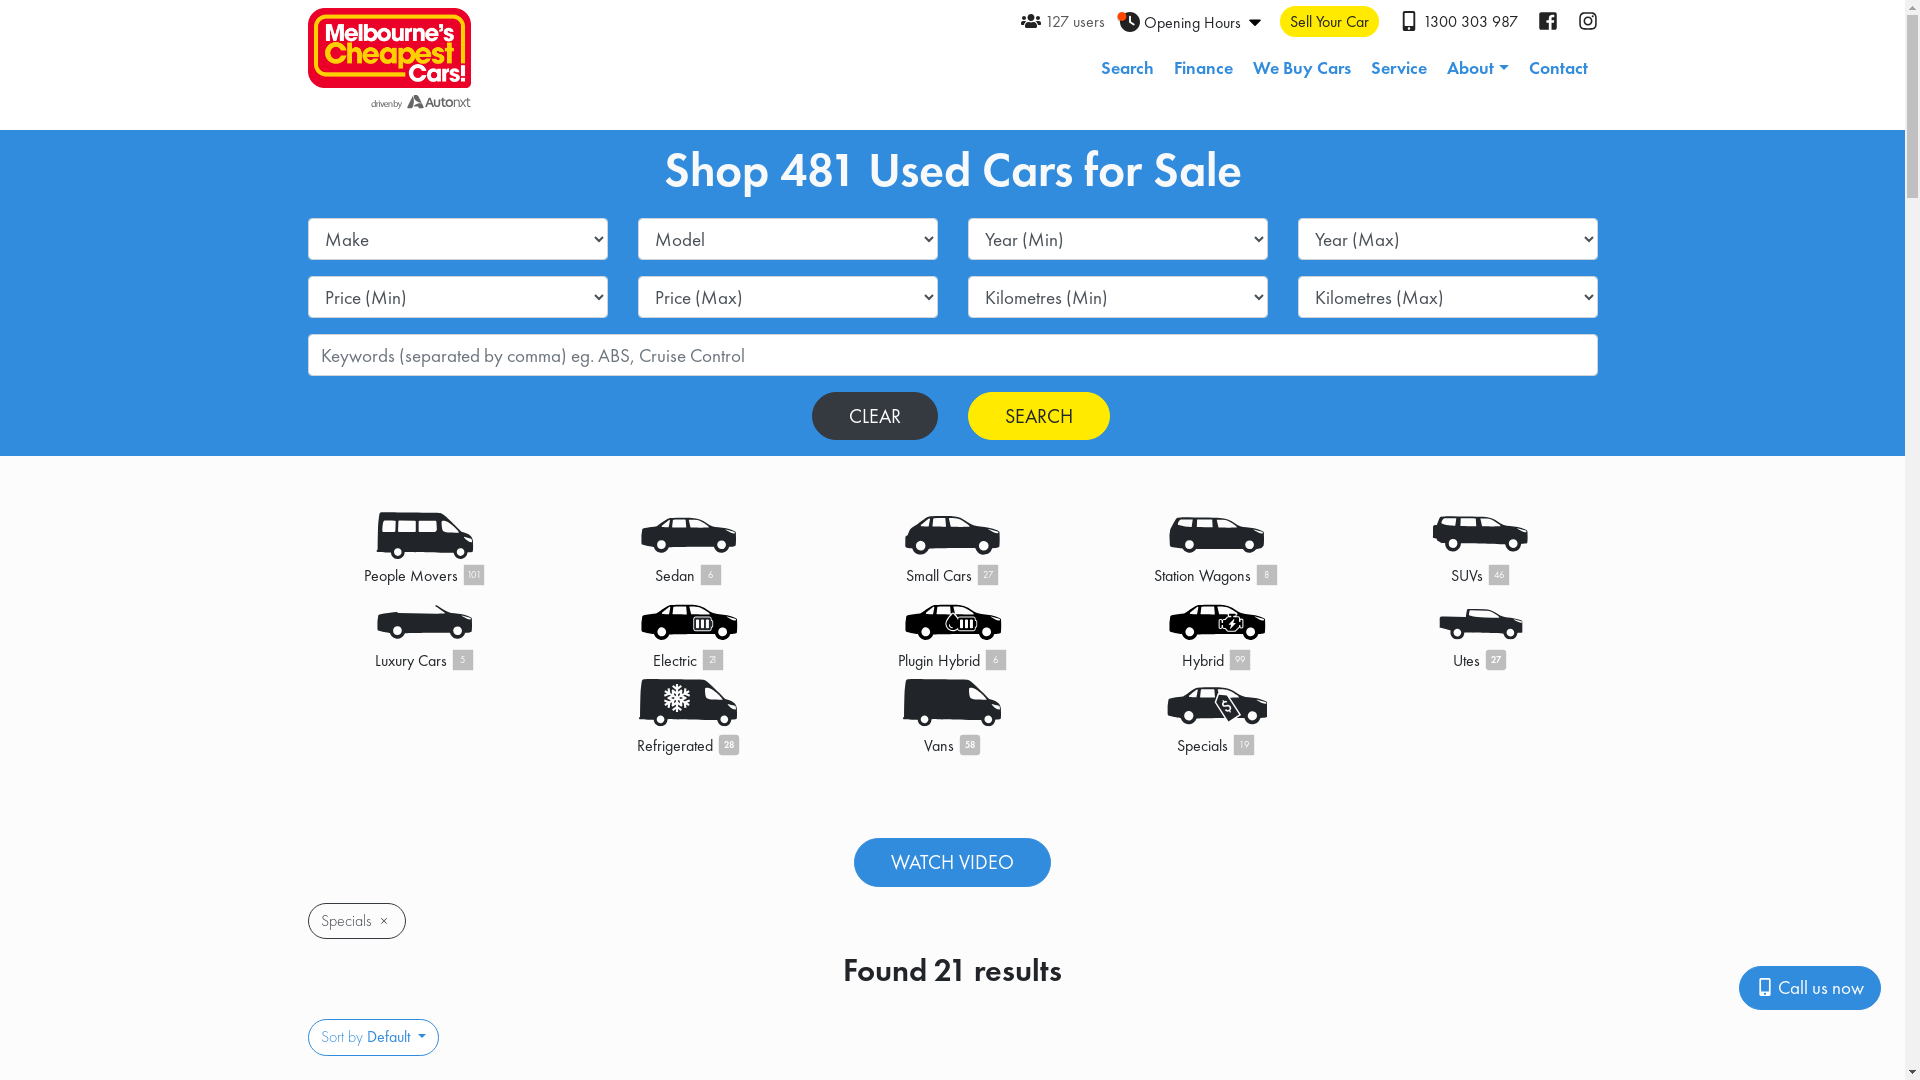 The height and width of the screenshot is (1080, 1920). What do you see at coordinates (1558, 68) in the screenshot?
I see `Contact` at bounding box center [1558, 68].